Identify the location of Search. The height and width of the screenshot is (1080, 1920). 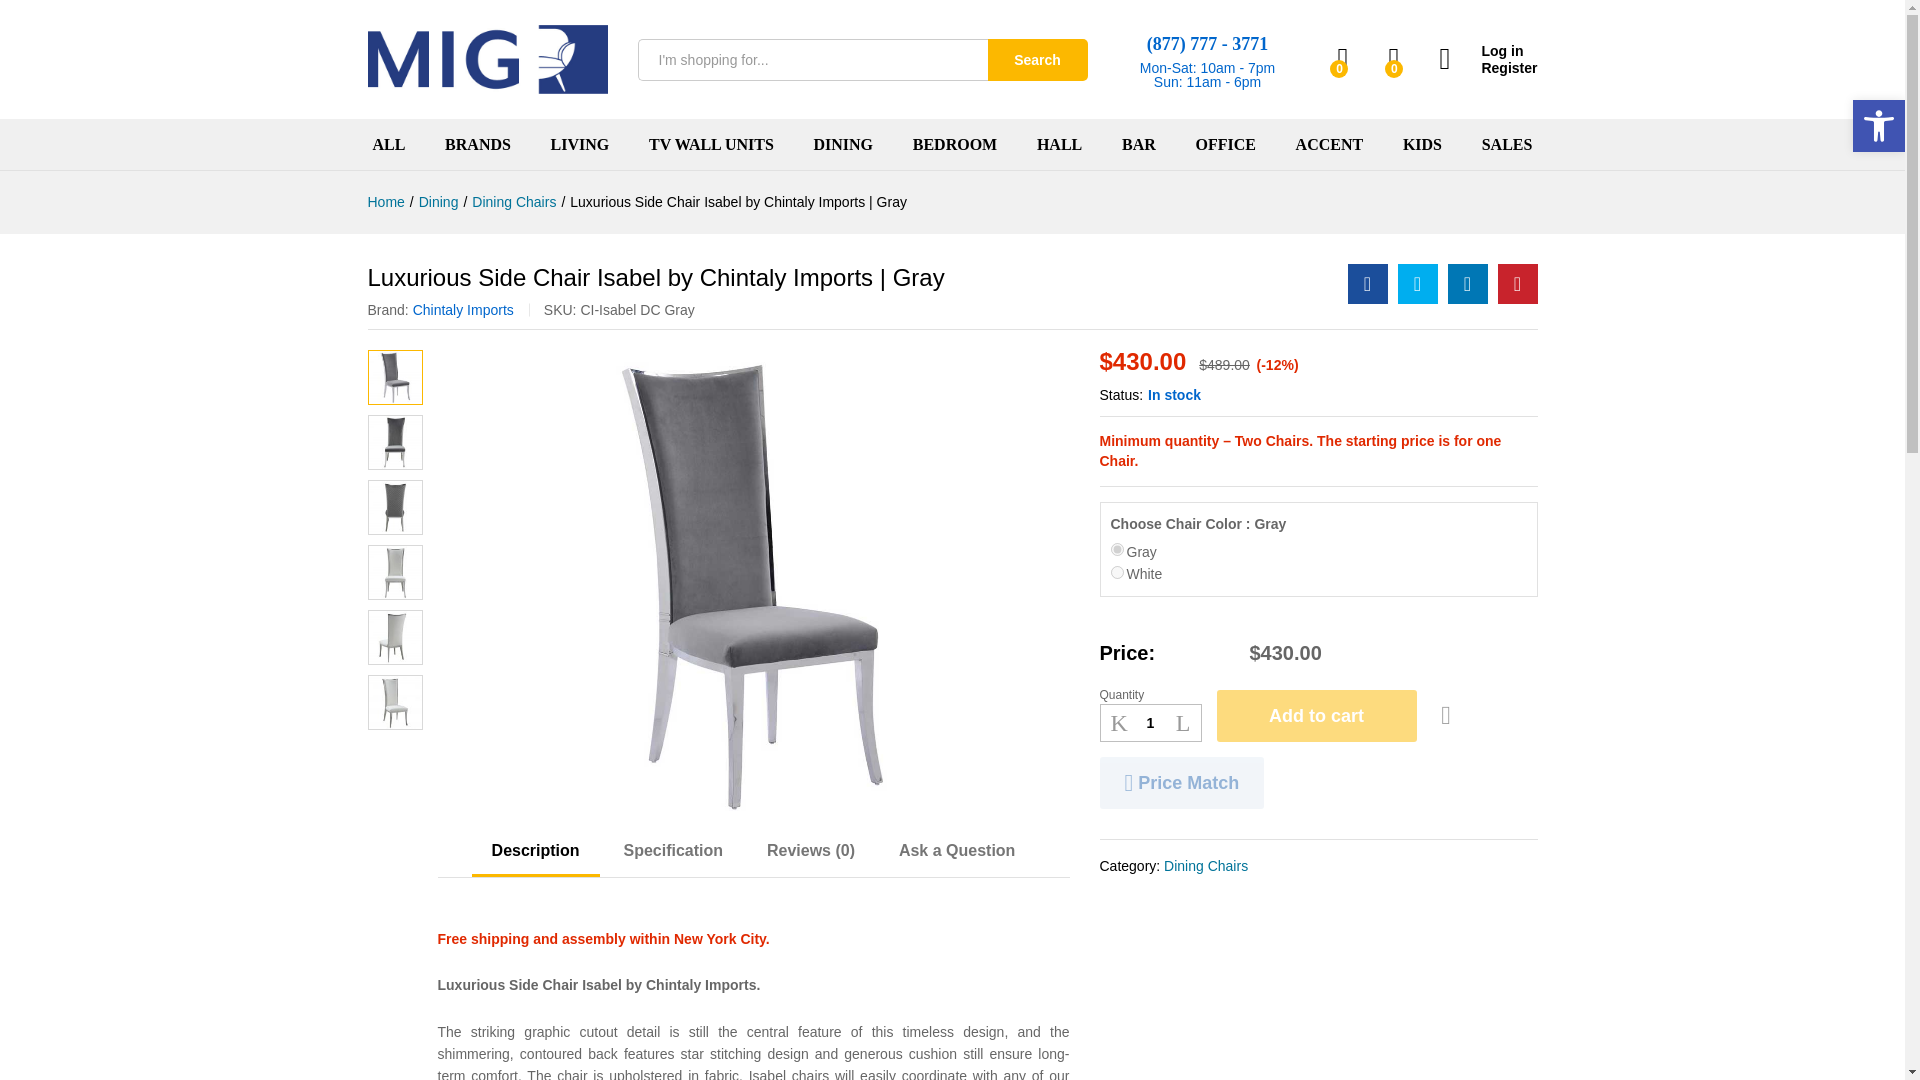
(1038, 60).